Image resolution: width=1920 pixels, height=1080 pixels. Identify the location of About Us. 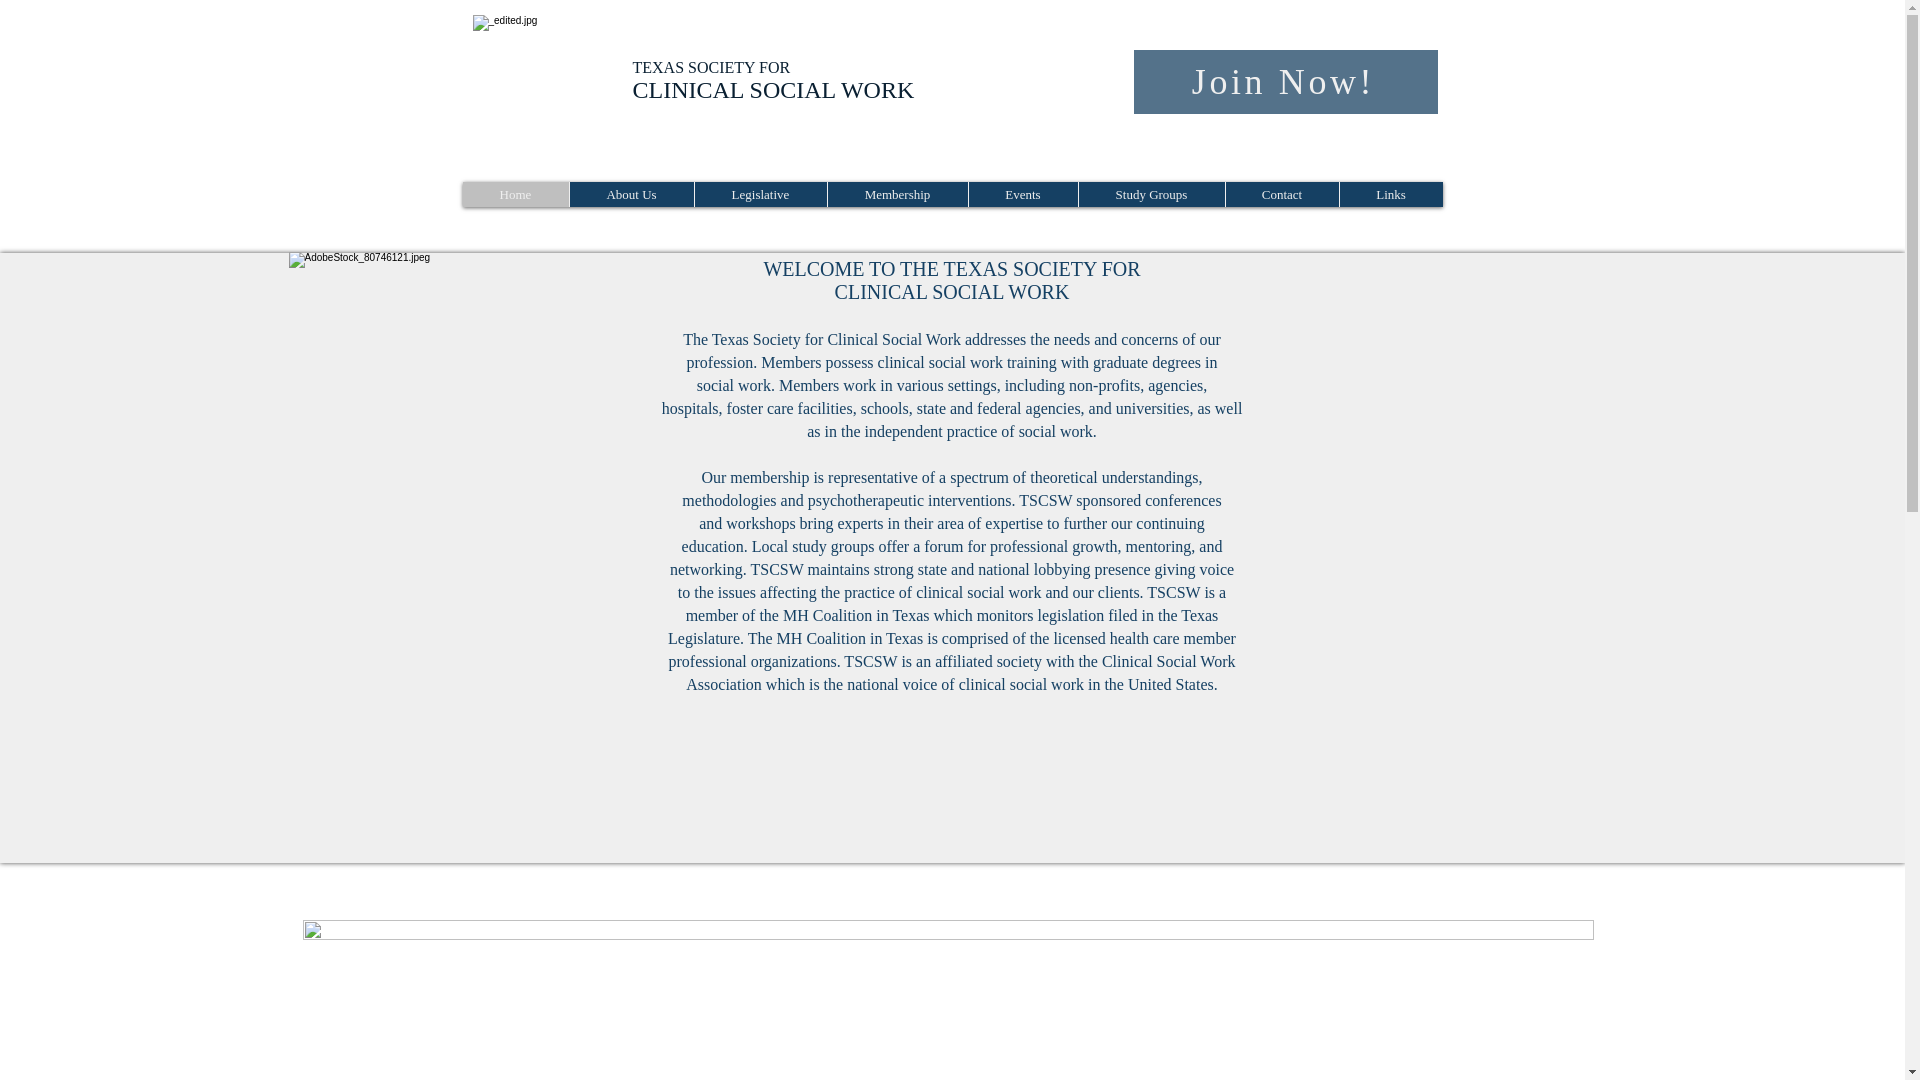
(630, 194).